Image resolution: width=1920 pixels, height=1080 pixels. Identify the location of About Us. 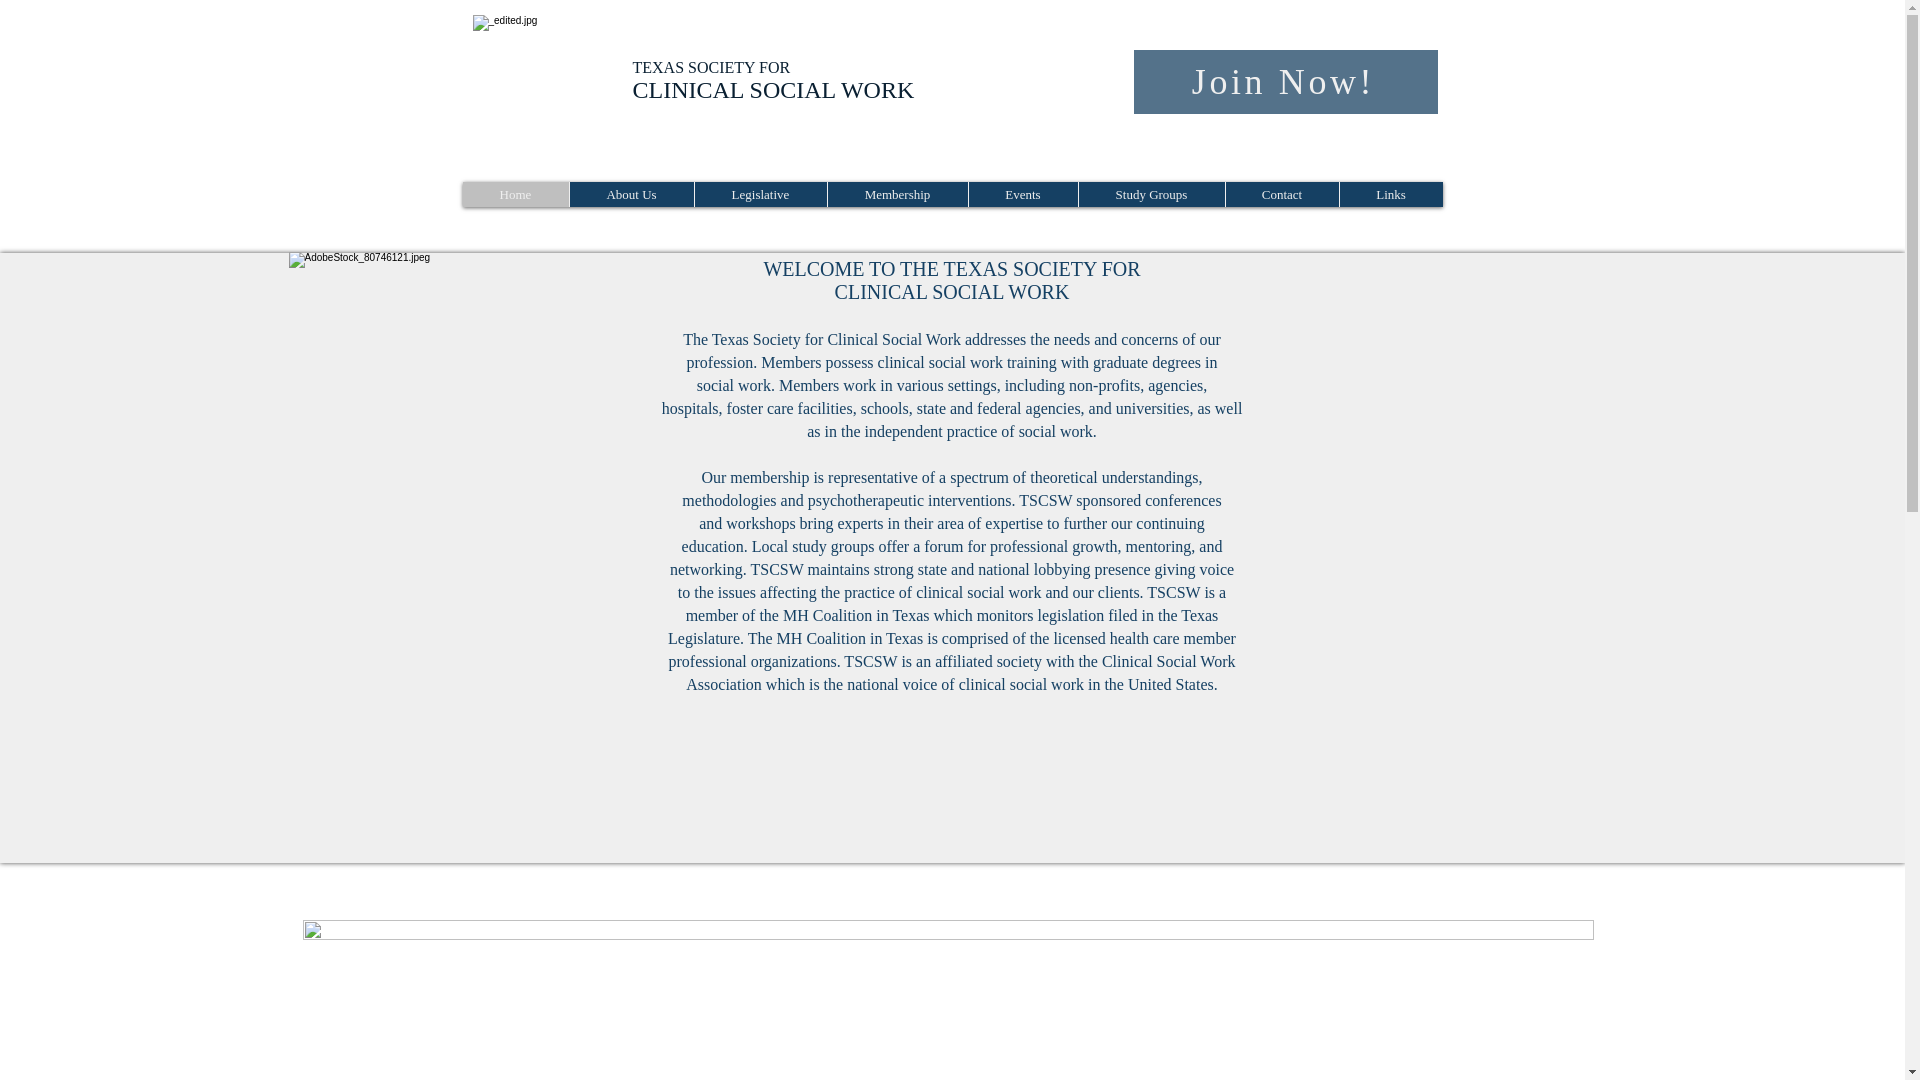
(630, 194).